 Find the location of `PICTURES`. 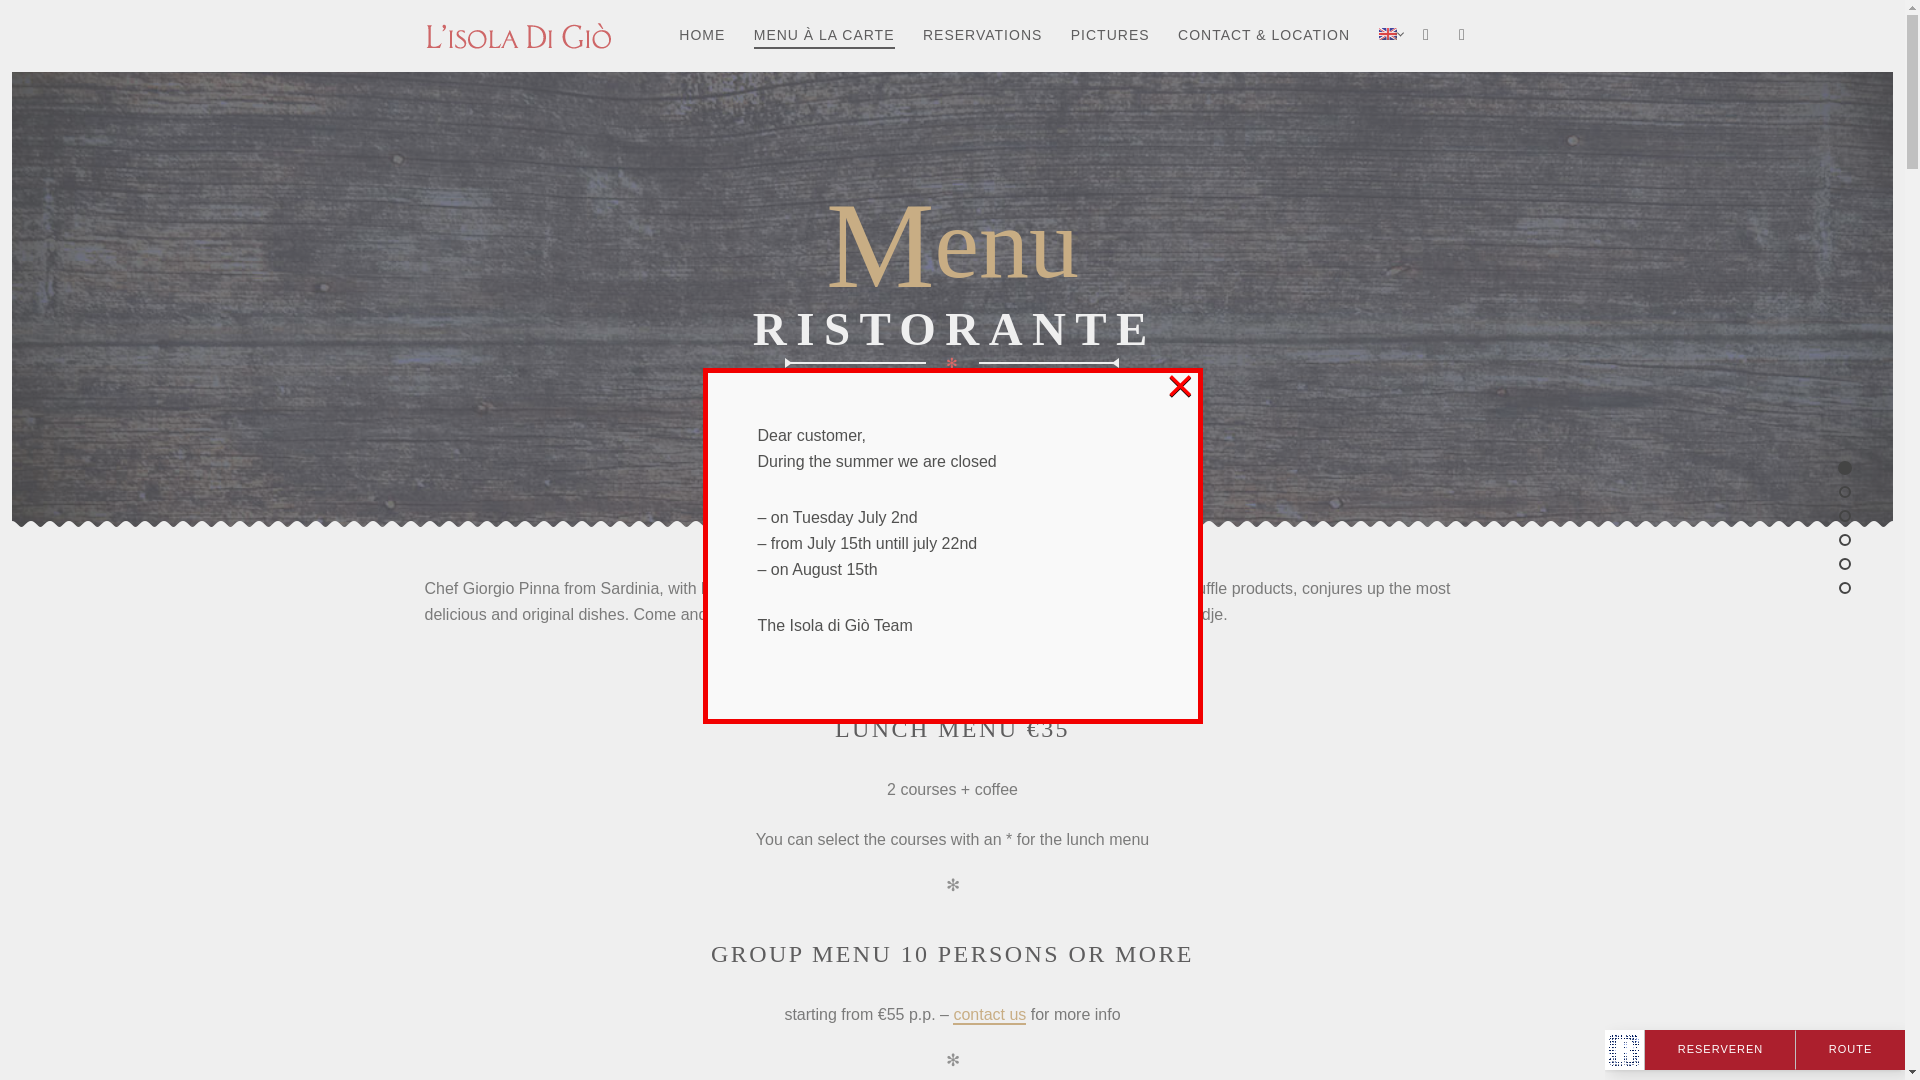

PICTURES is located at coordinates (1110, 34).